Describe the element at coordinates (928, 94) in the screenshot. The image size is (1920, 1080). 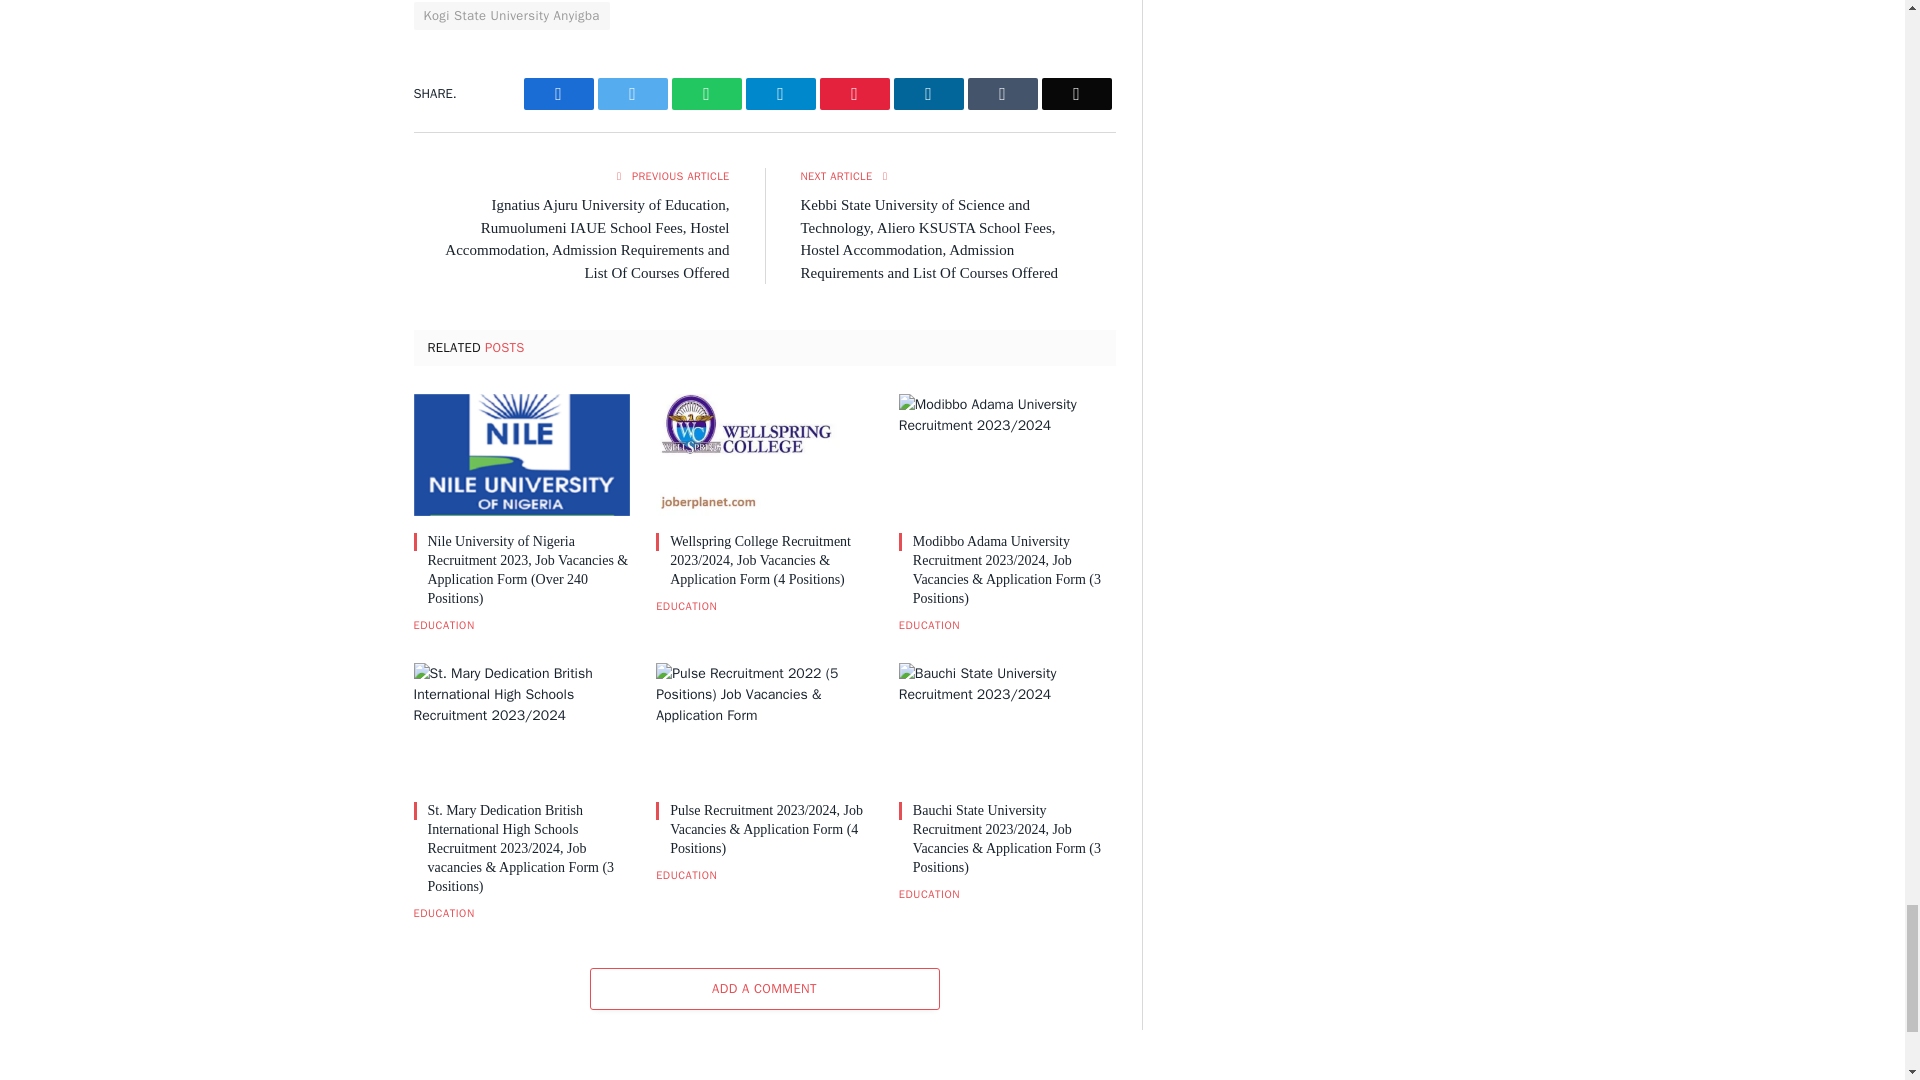
I see `Share on LinkedIn` at that location.